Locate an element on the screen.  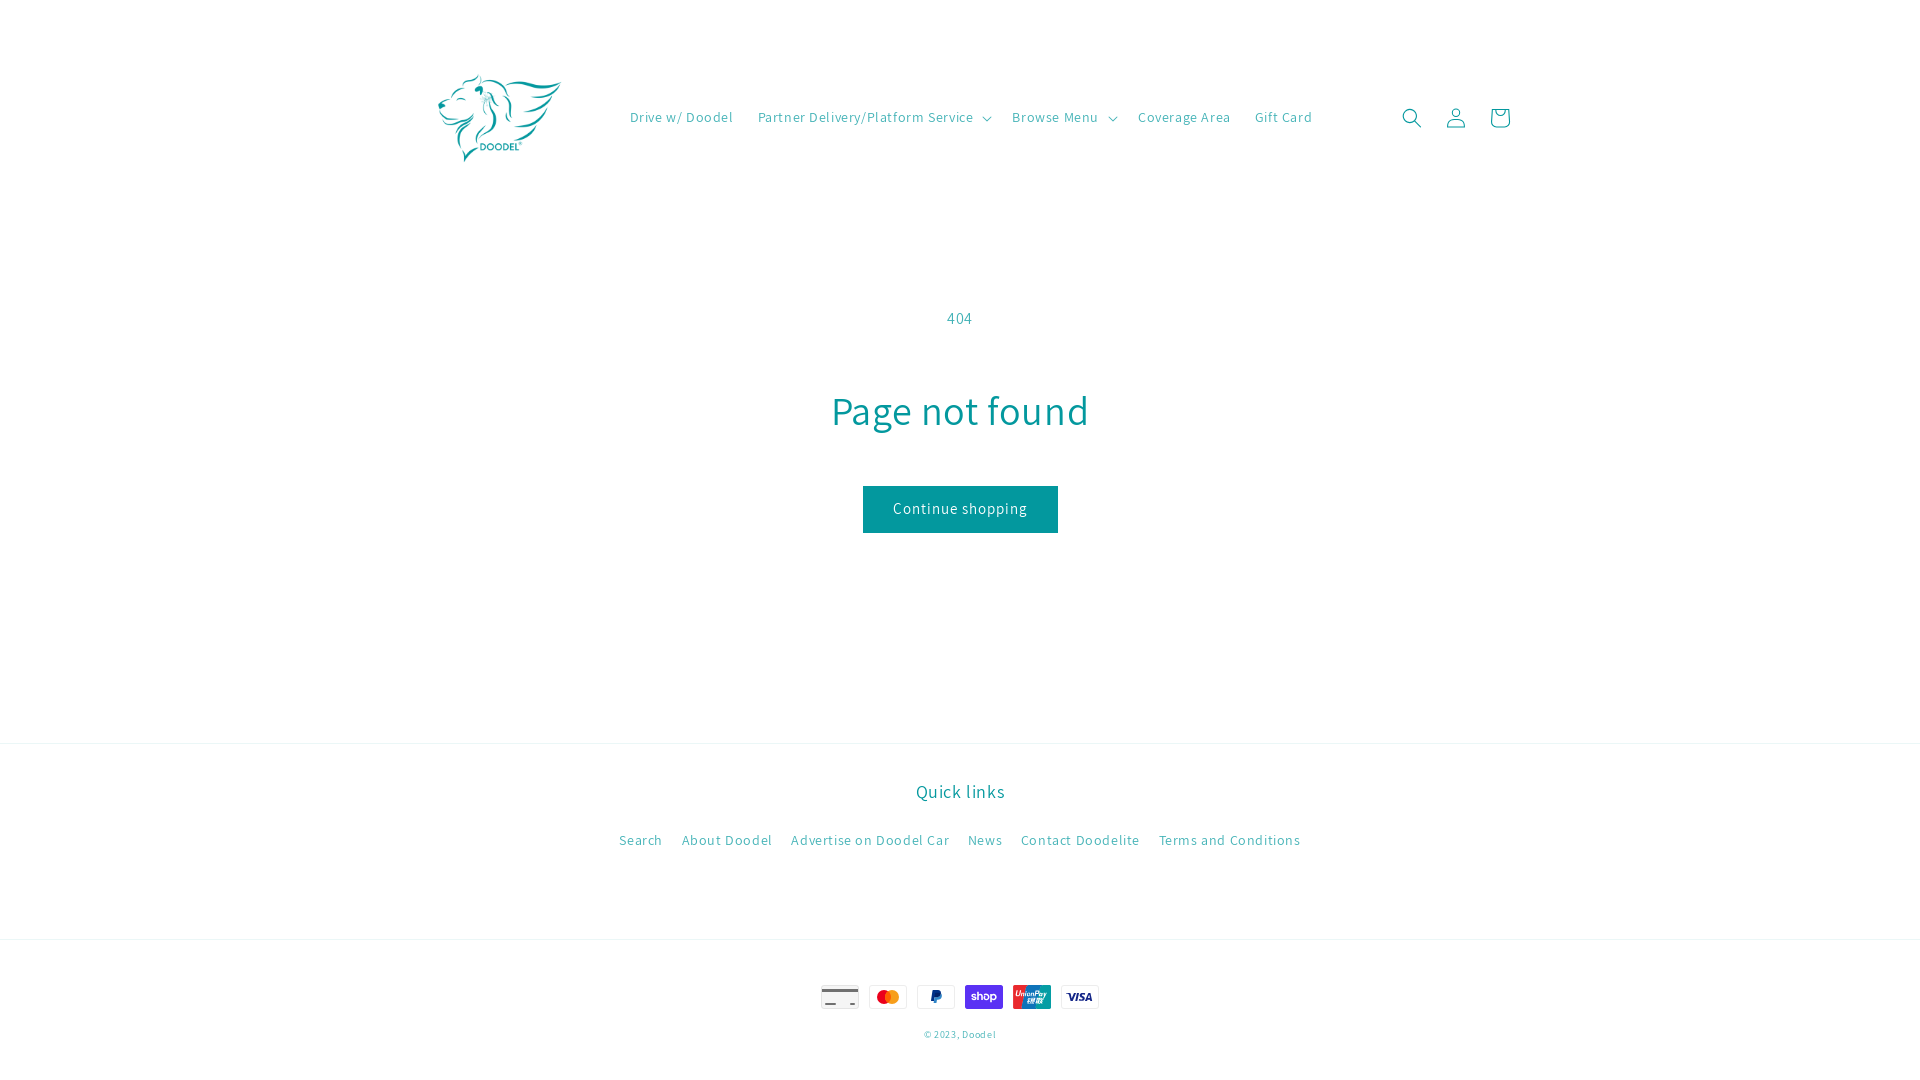
Terms and Conditions is located at coordinates (1230, 840).